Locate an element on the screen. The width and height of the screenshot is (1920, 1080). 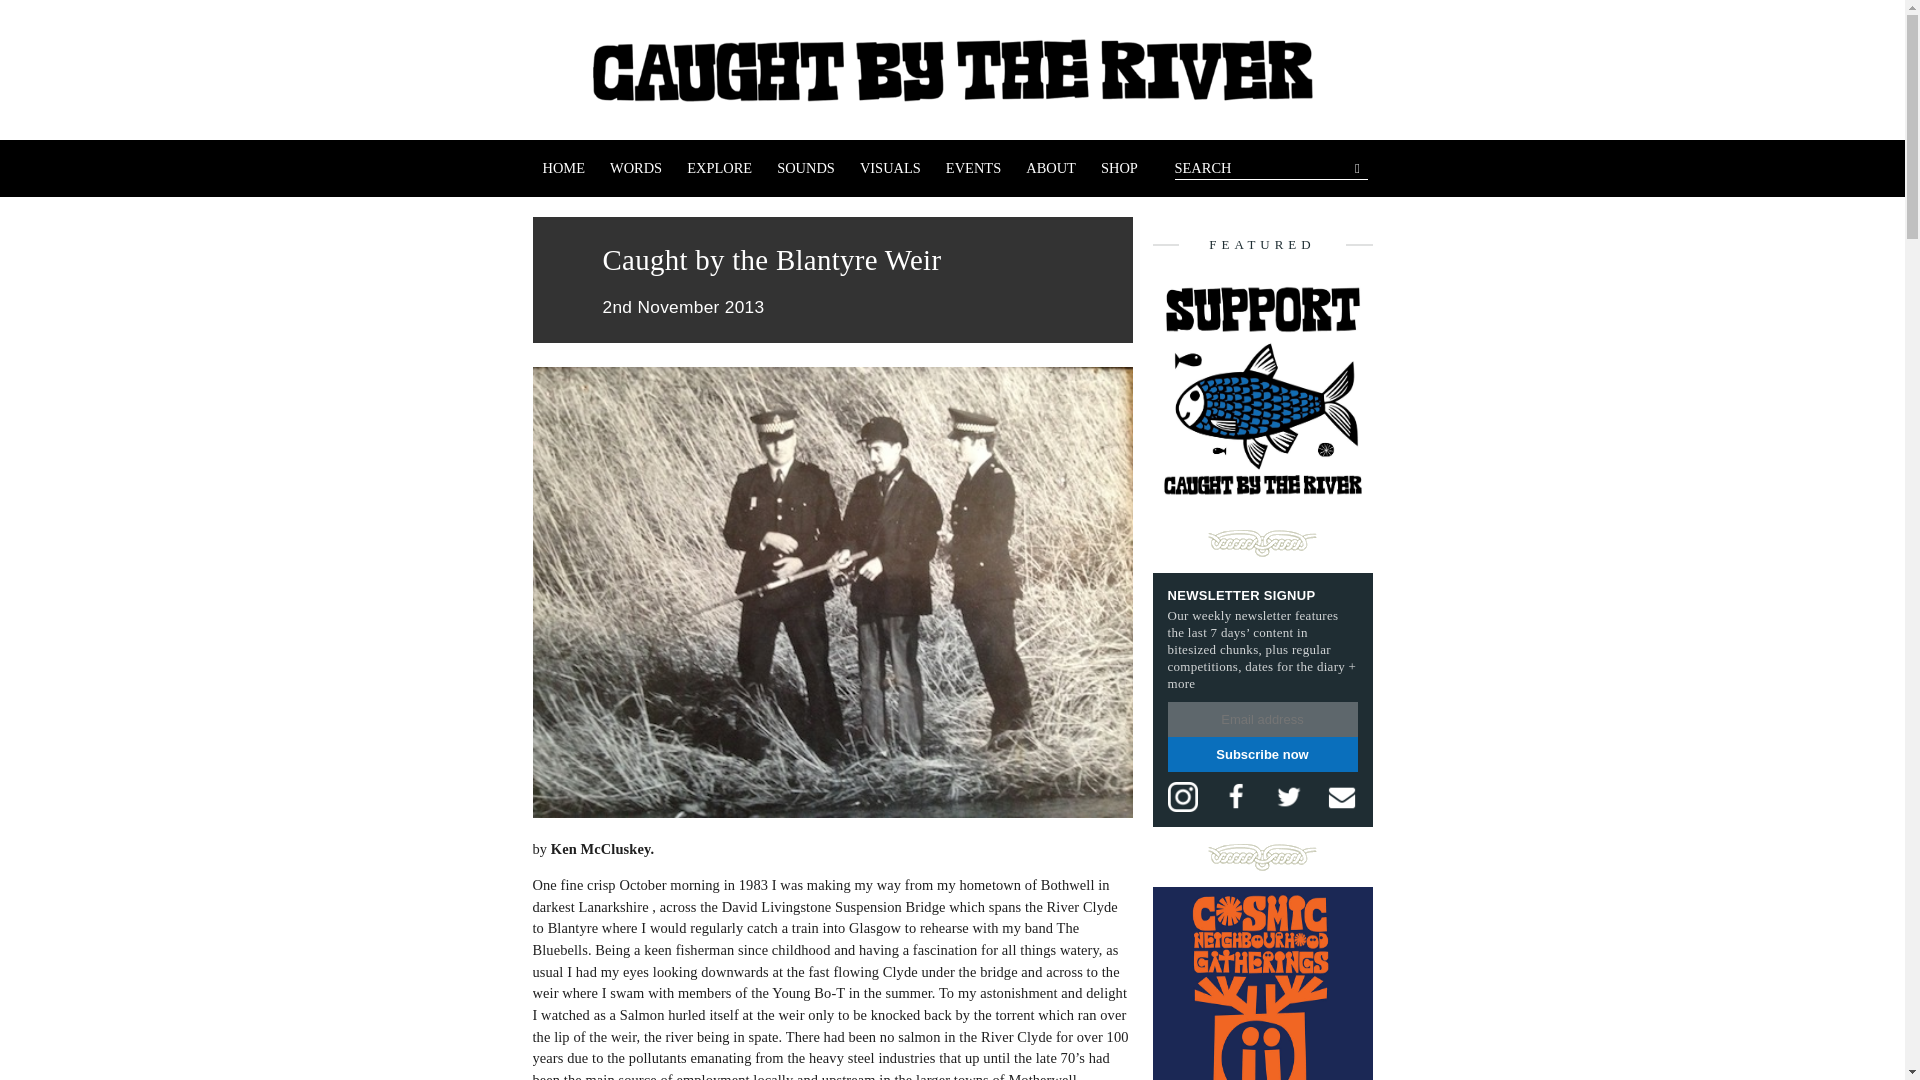
Find us on Facebook is located at coordinates (1236, 796).